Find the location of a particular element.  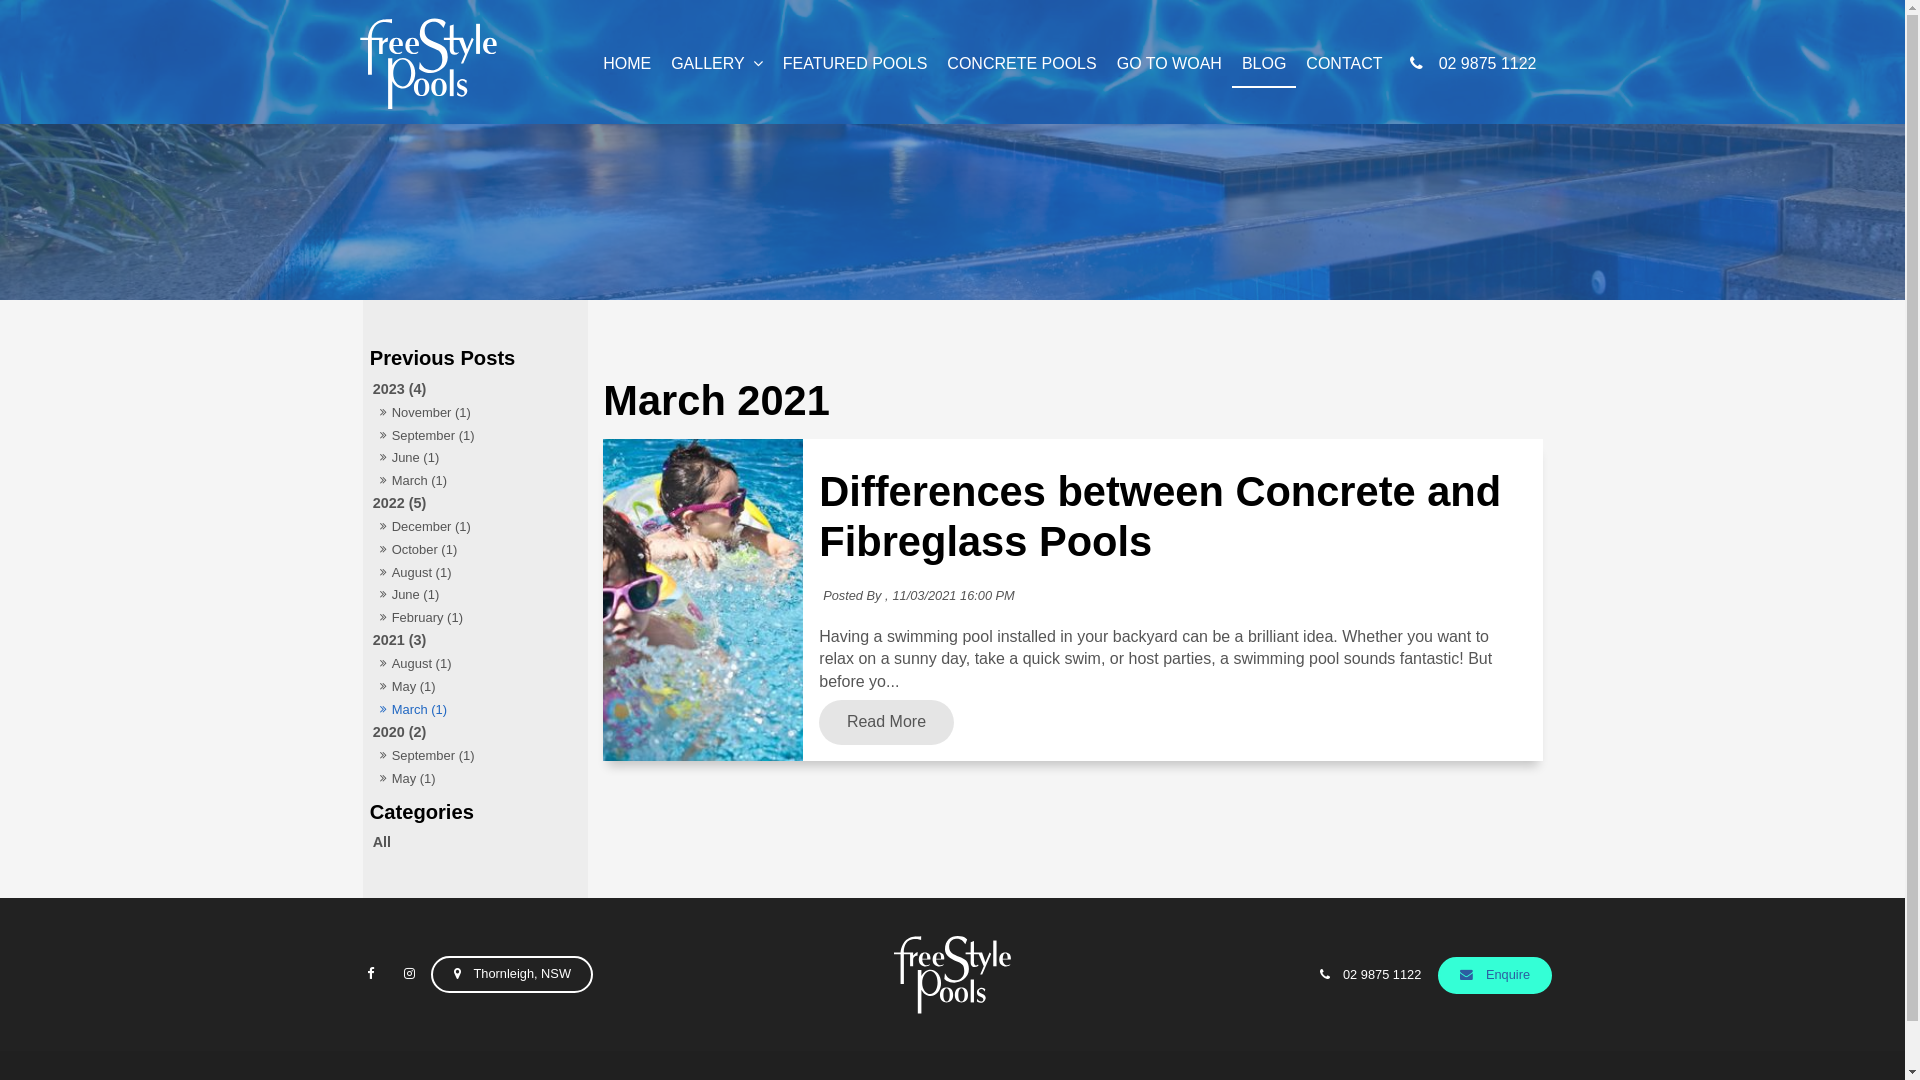

September (1) is located at coordinates (476, 436).